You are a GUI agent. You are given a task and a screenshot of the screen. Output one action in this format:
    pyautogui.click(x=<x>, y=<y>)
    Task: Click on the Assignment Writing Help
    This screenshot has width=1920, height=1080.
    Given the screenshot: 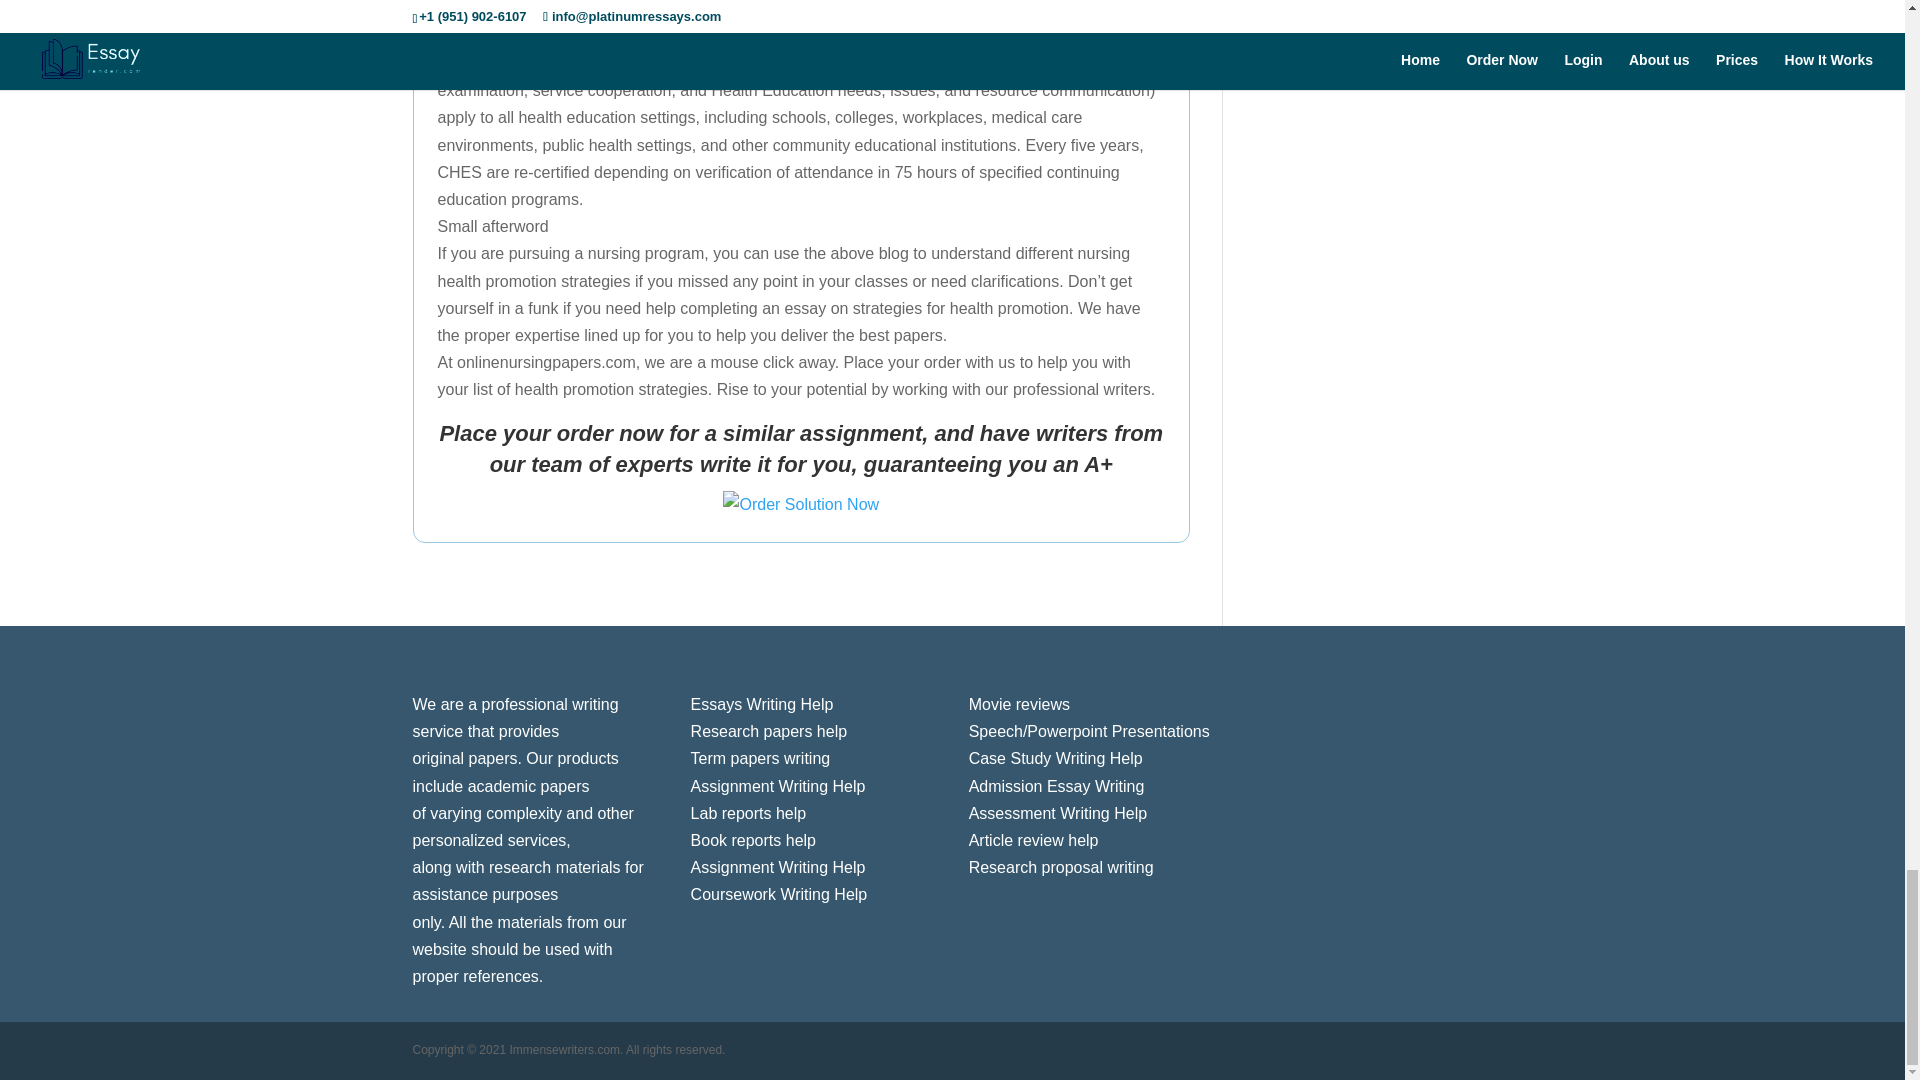 What is the action you would take?
    pyautogui.click(x=778, y=866)
    